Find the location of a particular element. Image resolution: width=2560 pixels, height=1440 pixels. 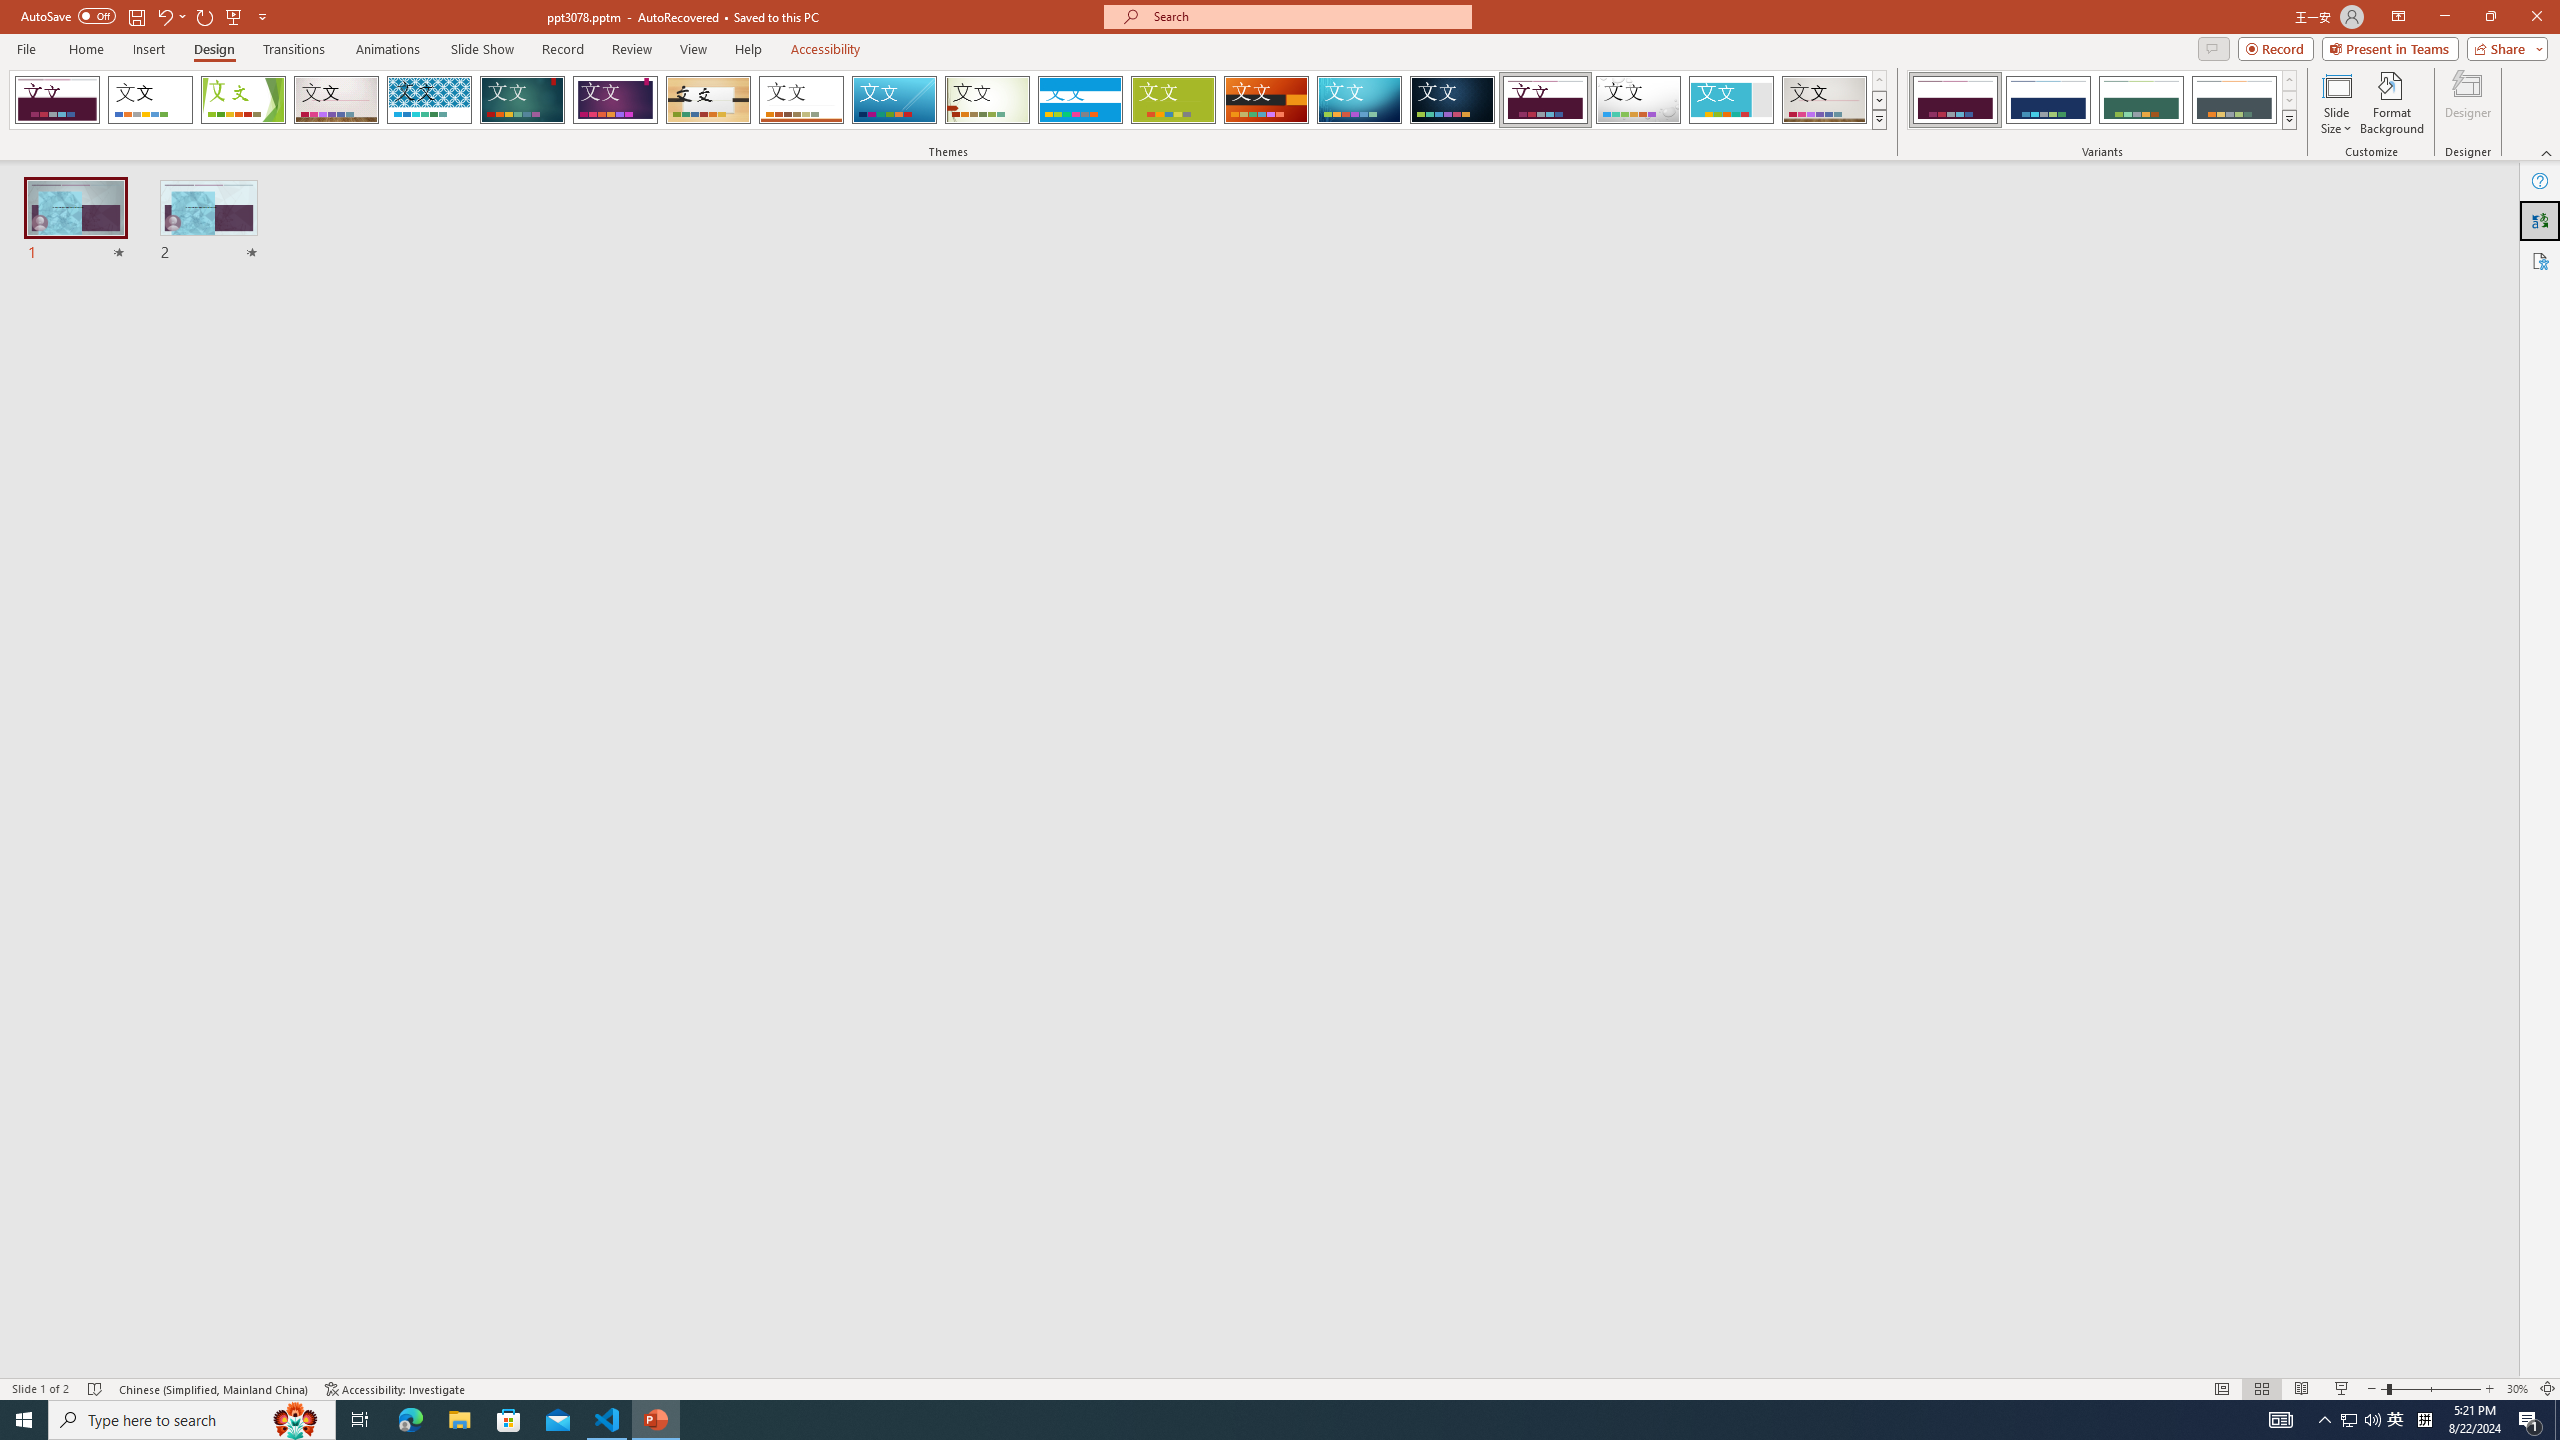

Droplet is located at coordinates (1638, 100).